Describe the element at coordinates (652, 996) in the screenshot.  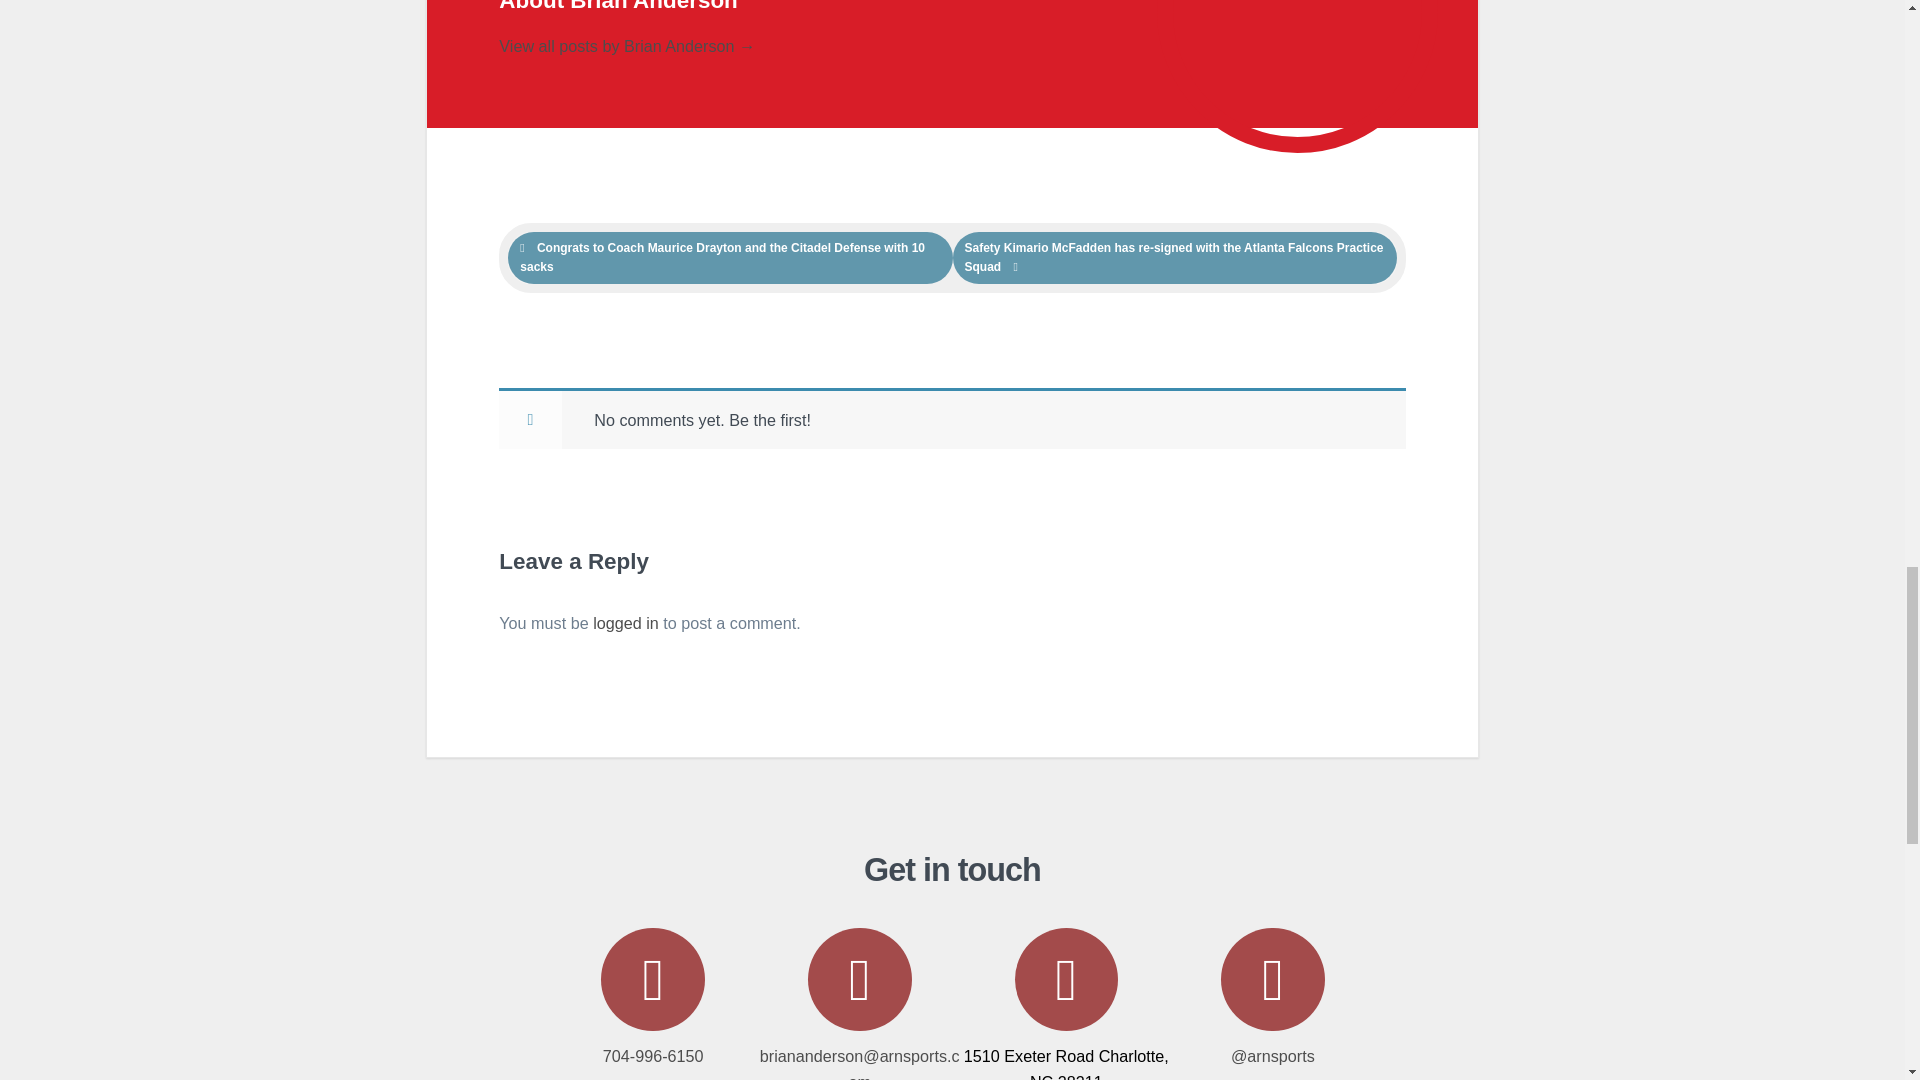
I see `704-996-6150` at that location.